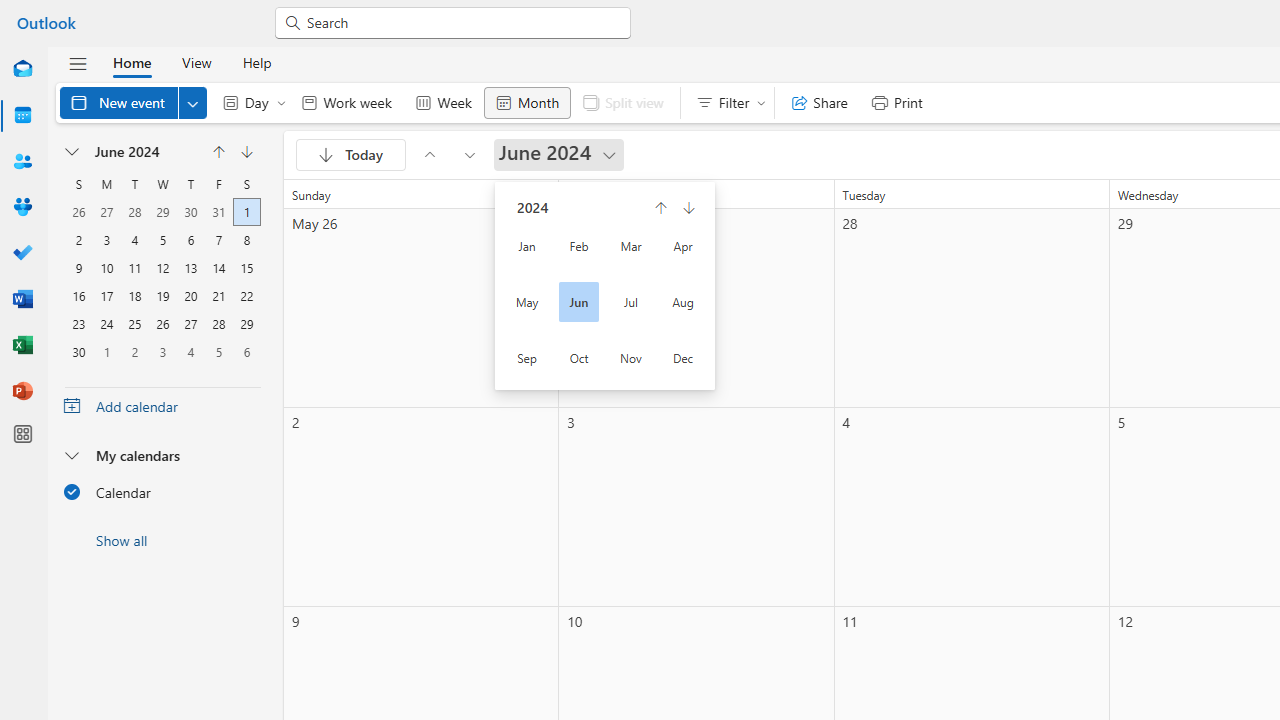 Image resolution: width=1280 pixels, height=720 pixels. I want to click on Expand to see more New options, so click(192, 102).